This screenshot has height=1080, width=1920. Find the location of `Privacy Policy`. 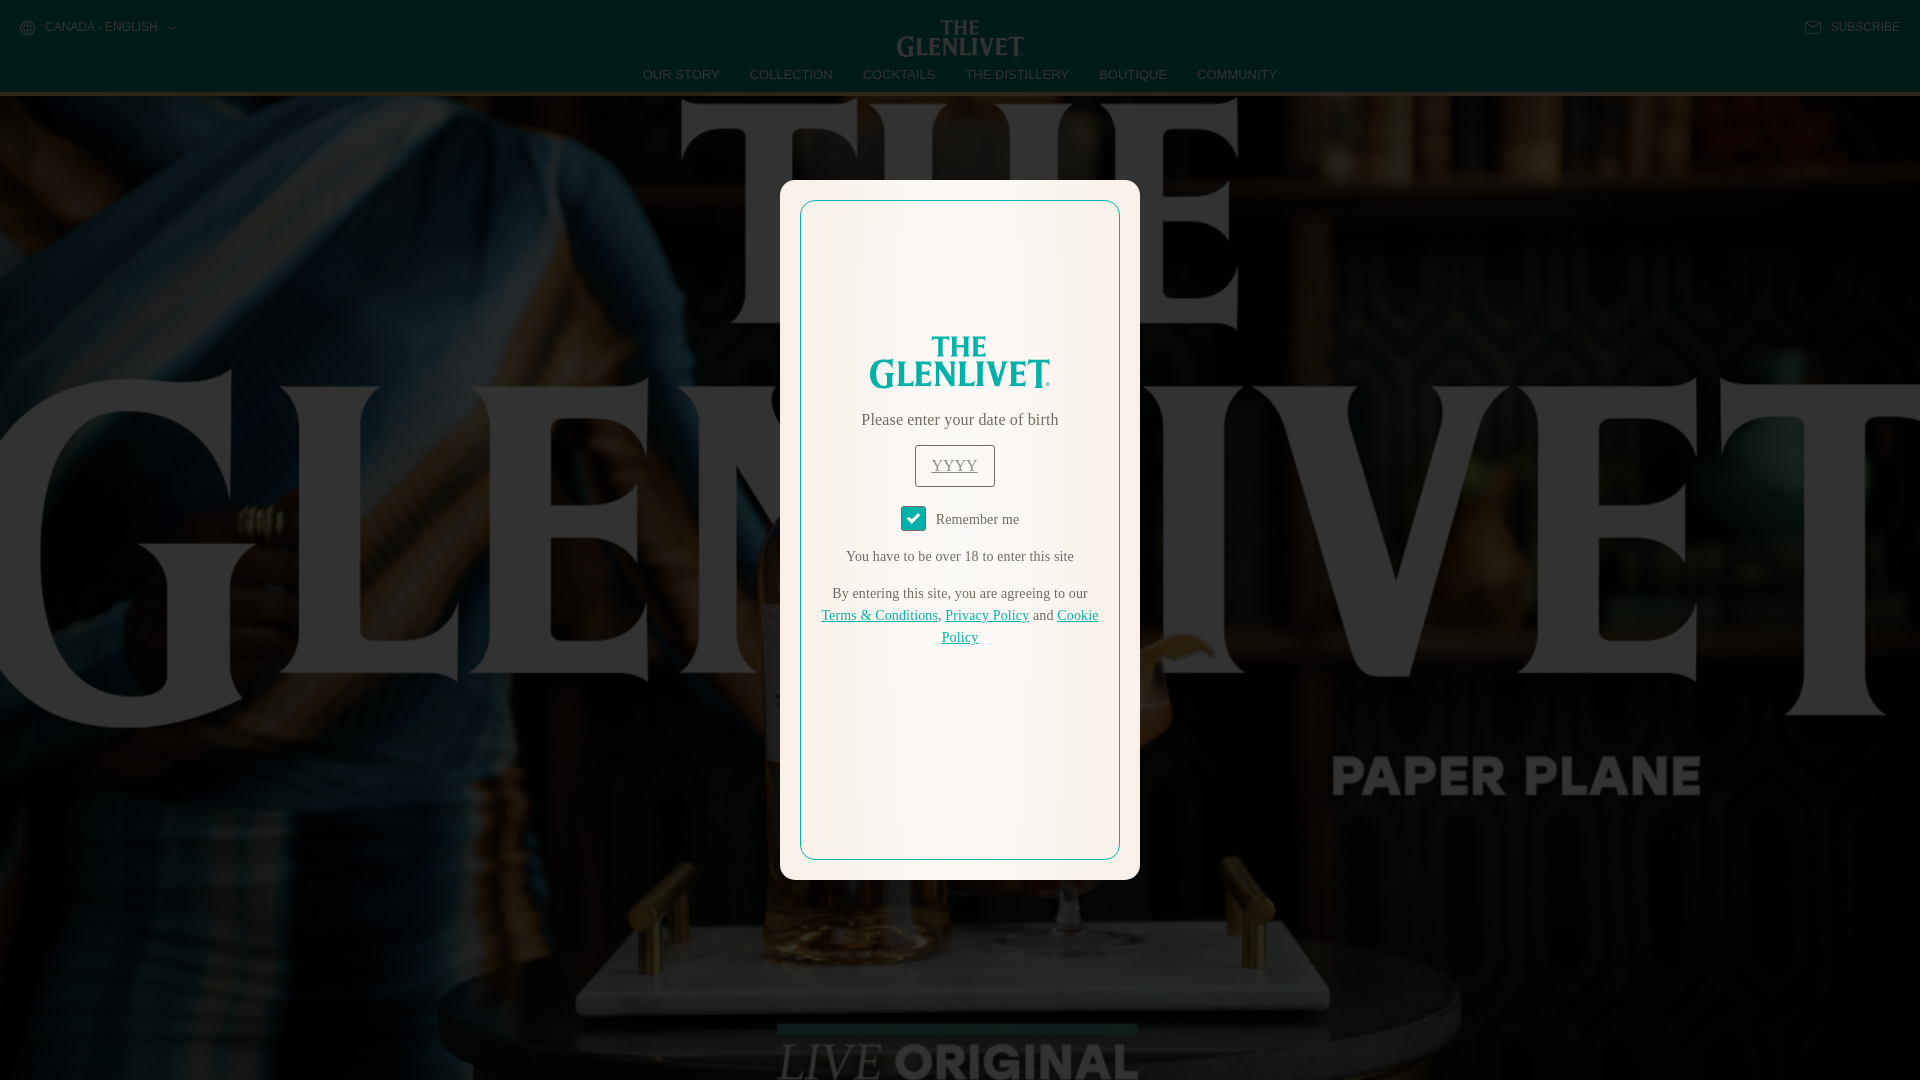

Privacy Policy is located at coordinates (986, 616).